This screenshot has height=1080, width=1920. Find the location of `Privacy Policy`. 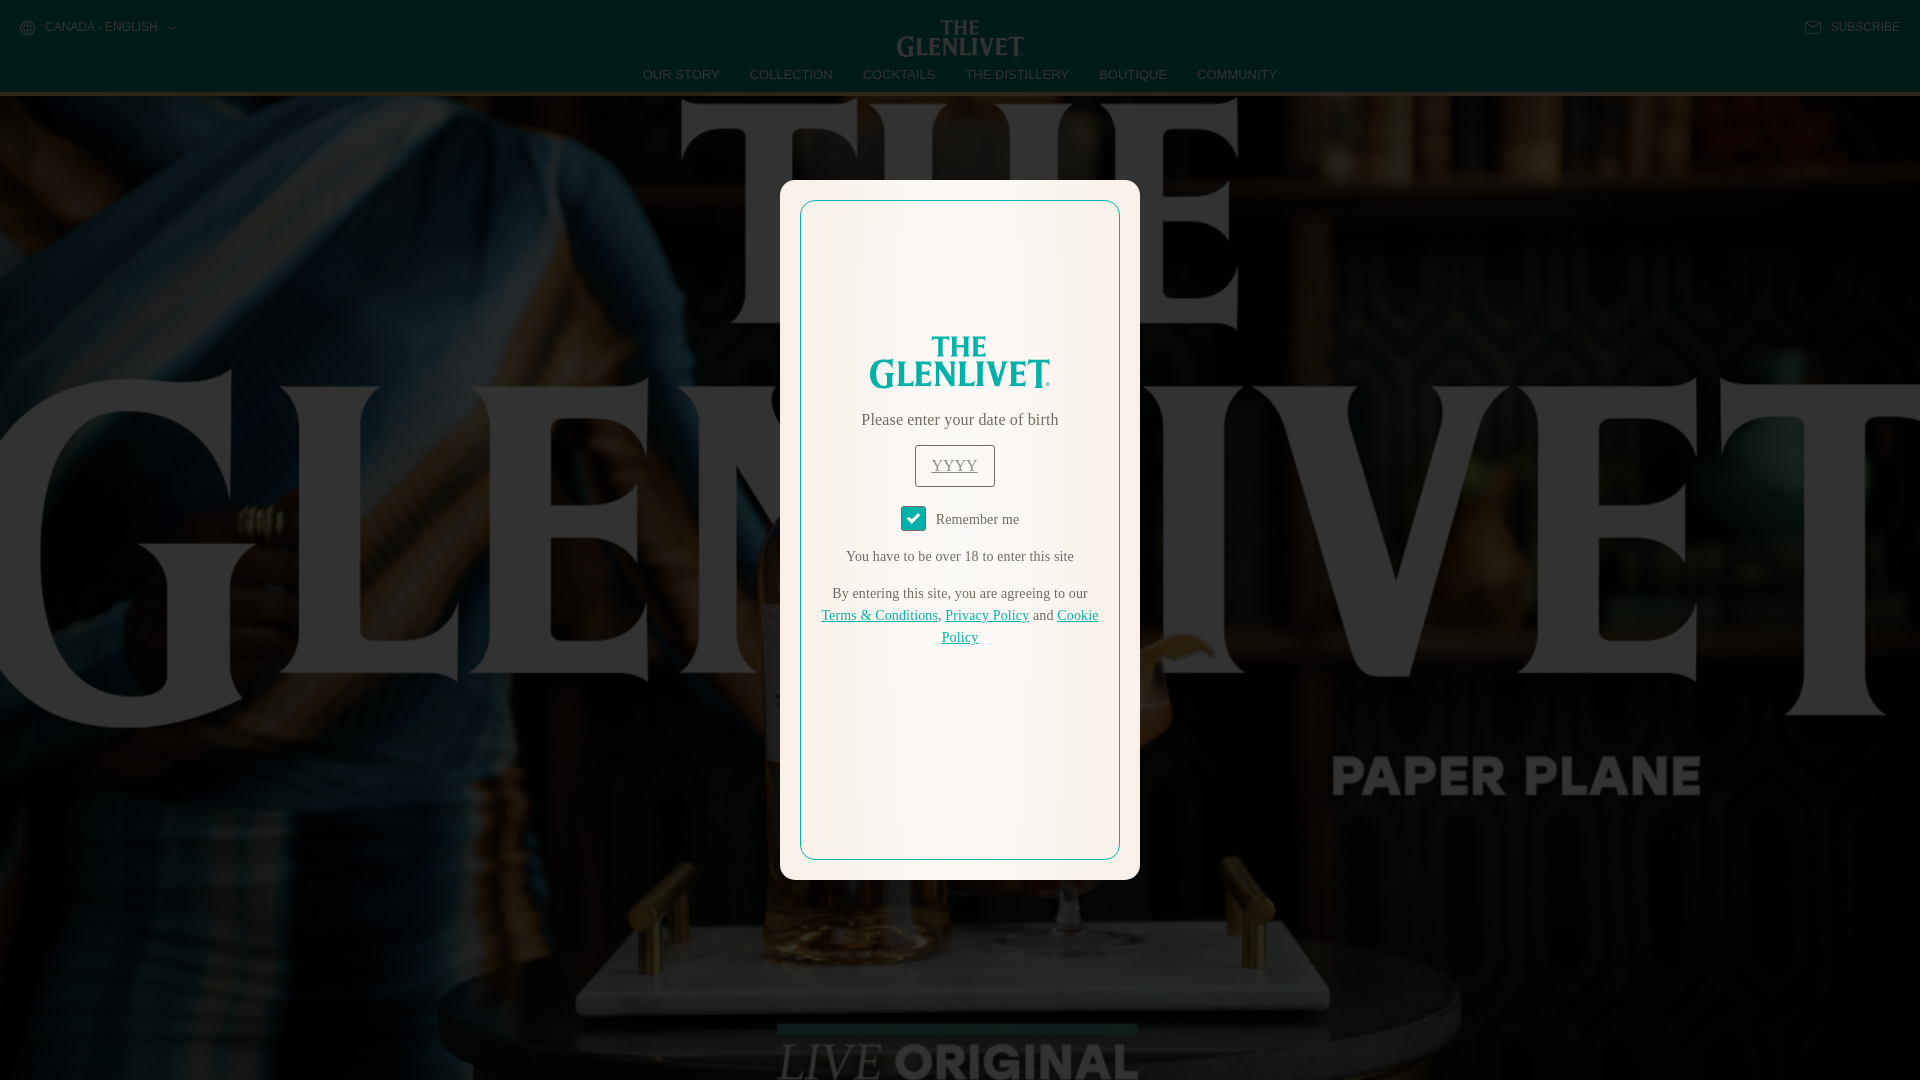

Privacy Policy is located at coordinates (986, 616).